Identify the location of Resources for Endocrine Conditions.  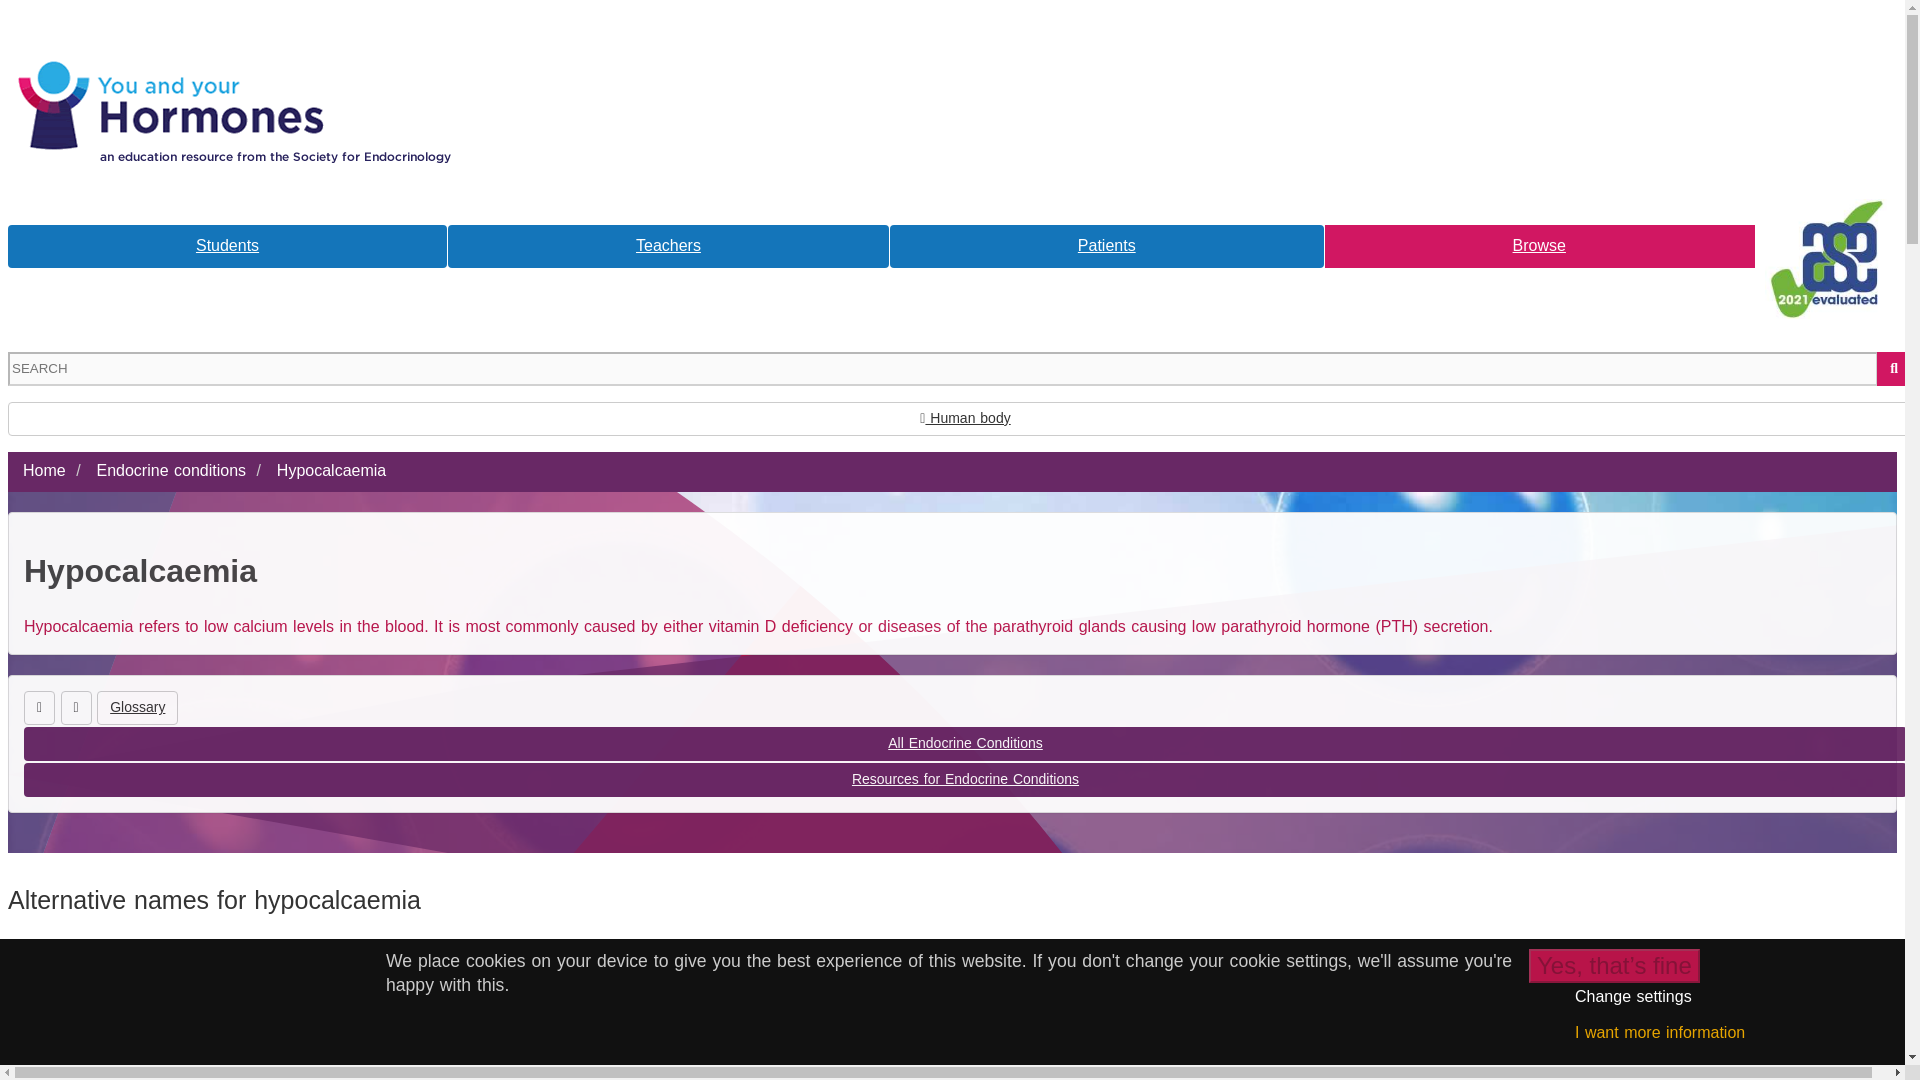
(964, 780).